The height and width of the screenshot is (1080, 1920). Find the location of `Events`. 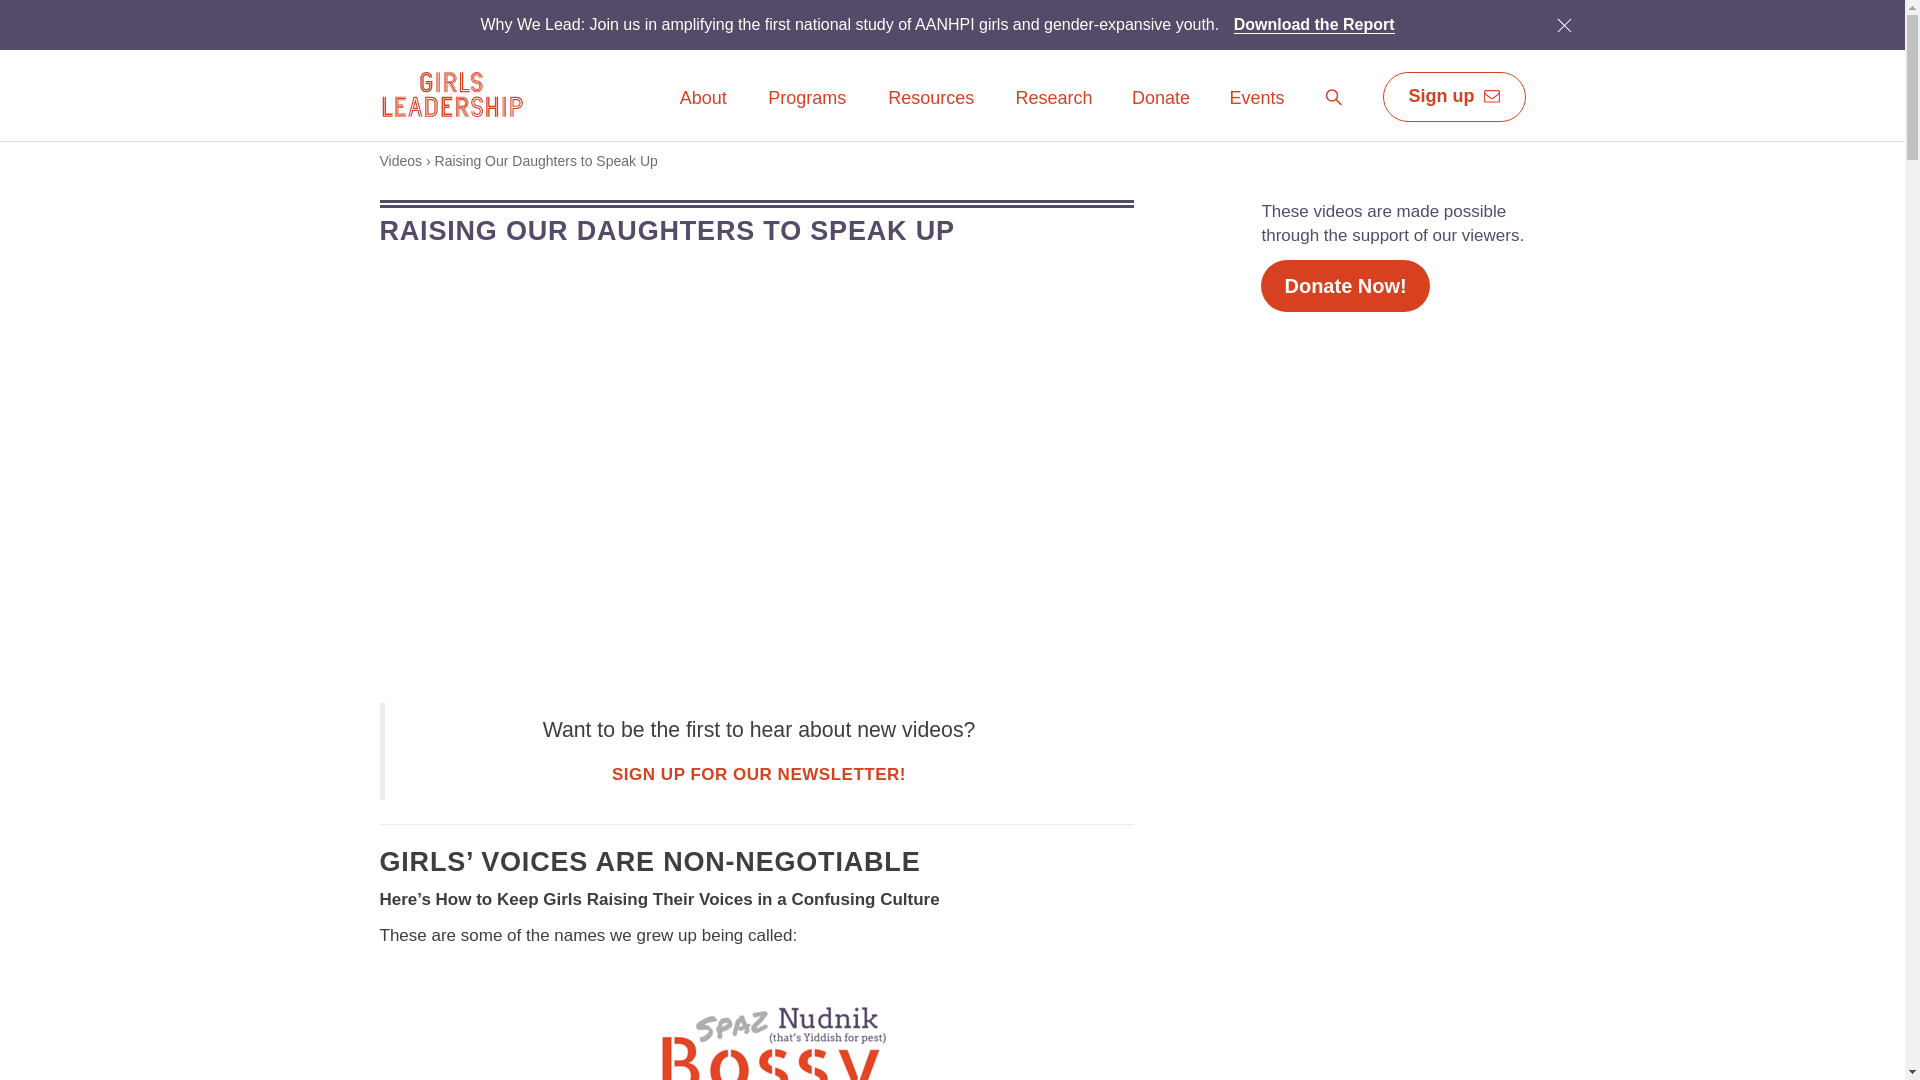

Events is located at coordinates (1256, 99).